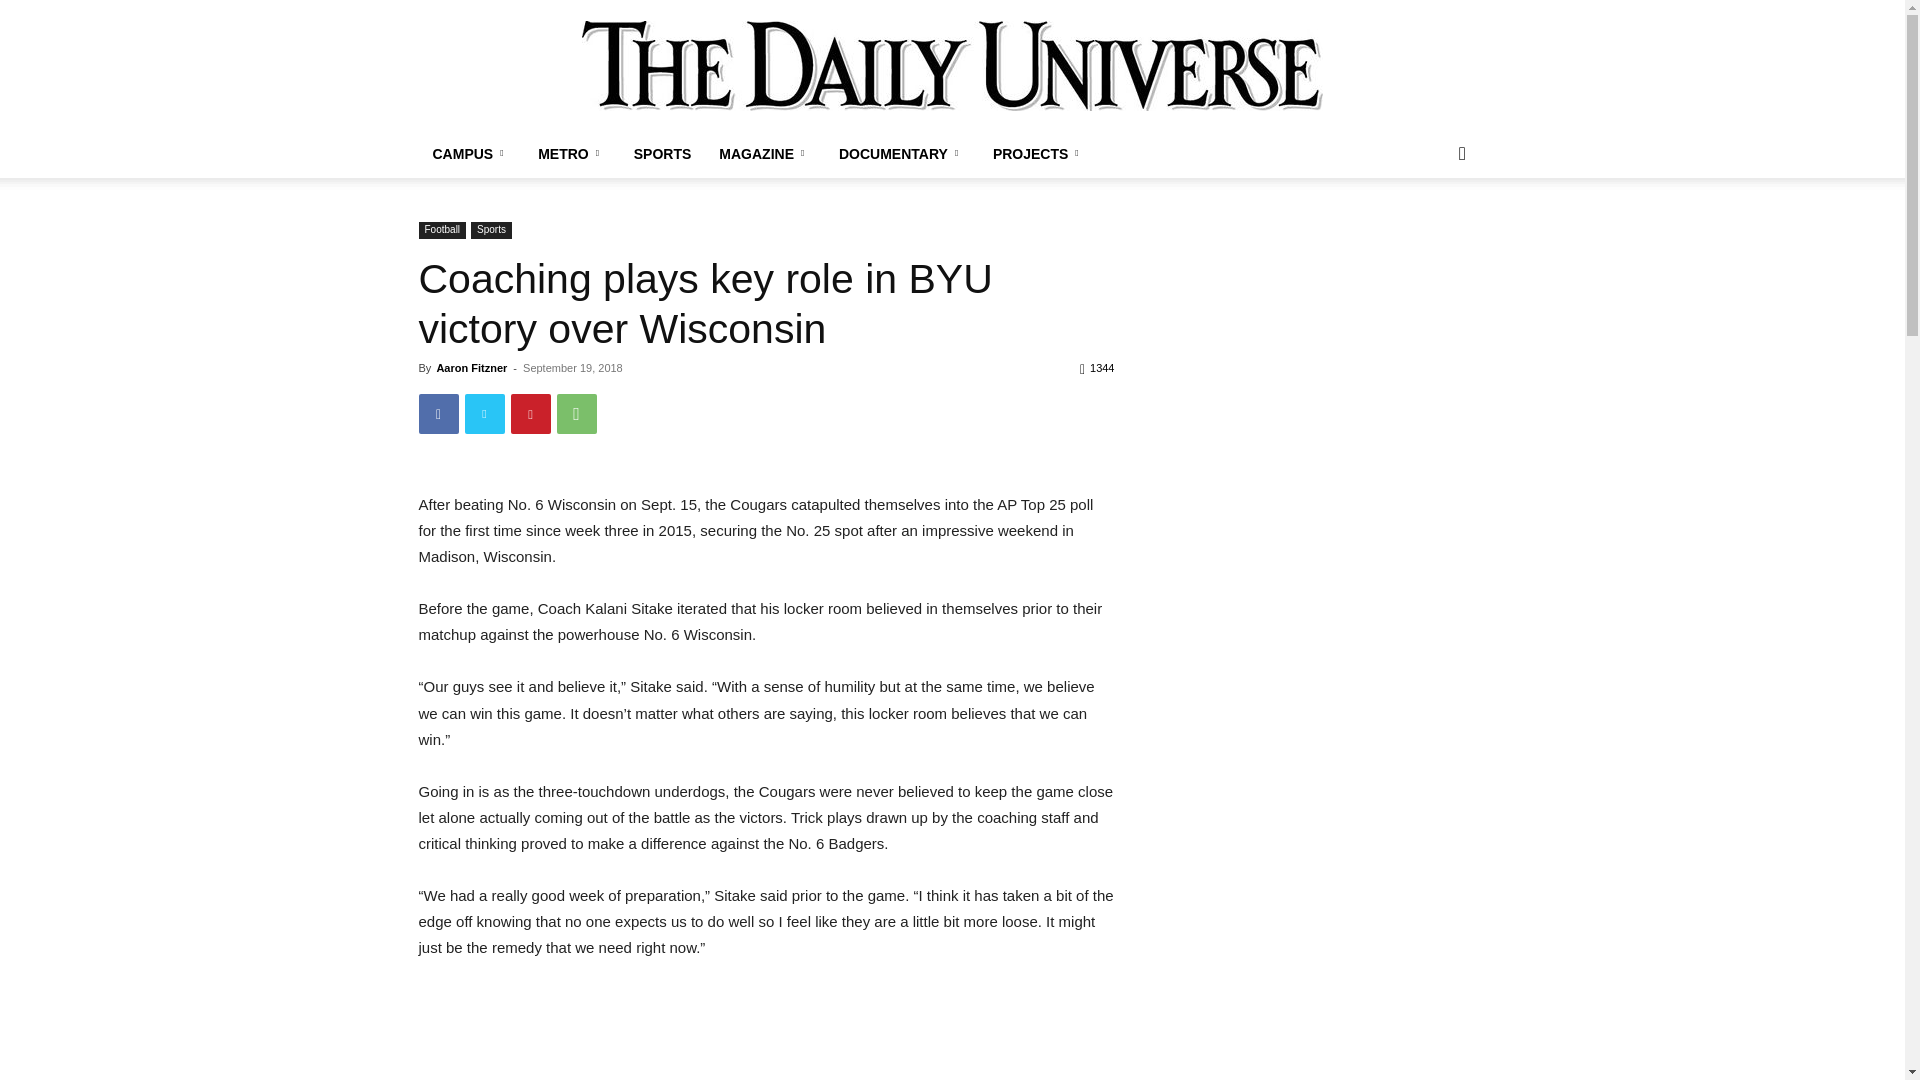 Image resolution: width=1920 pixels, height=1080 pixels. I want to click on Twitter, so click(484, 414).